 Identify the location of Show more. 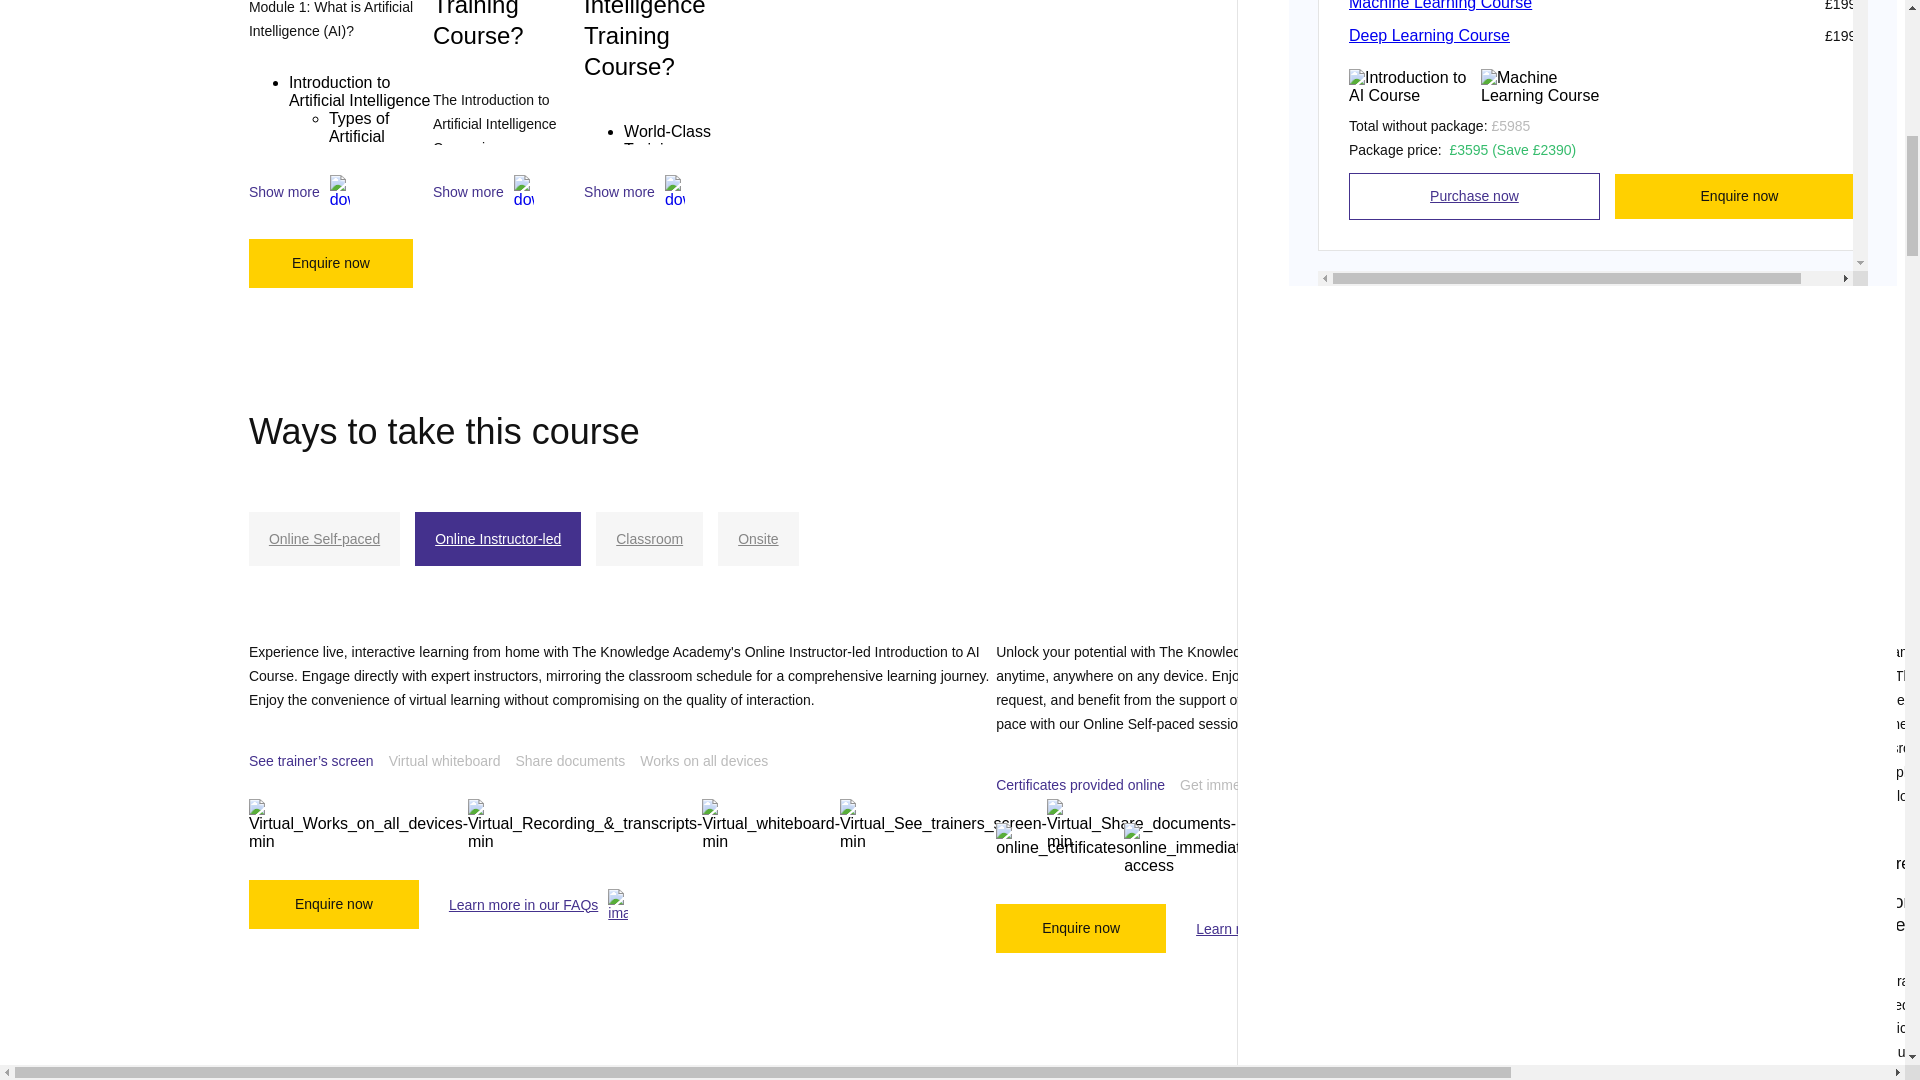
(508, 192).